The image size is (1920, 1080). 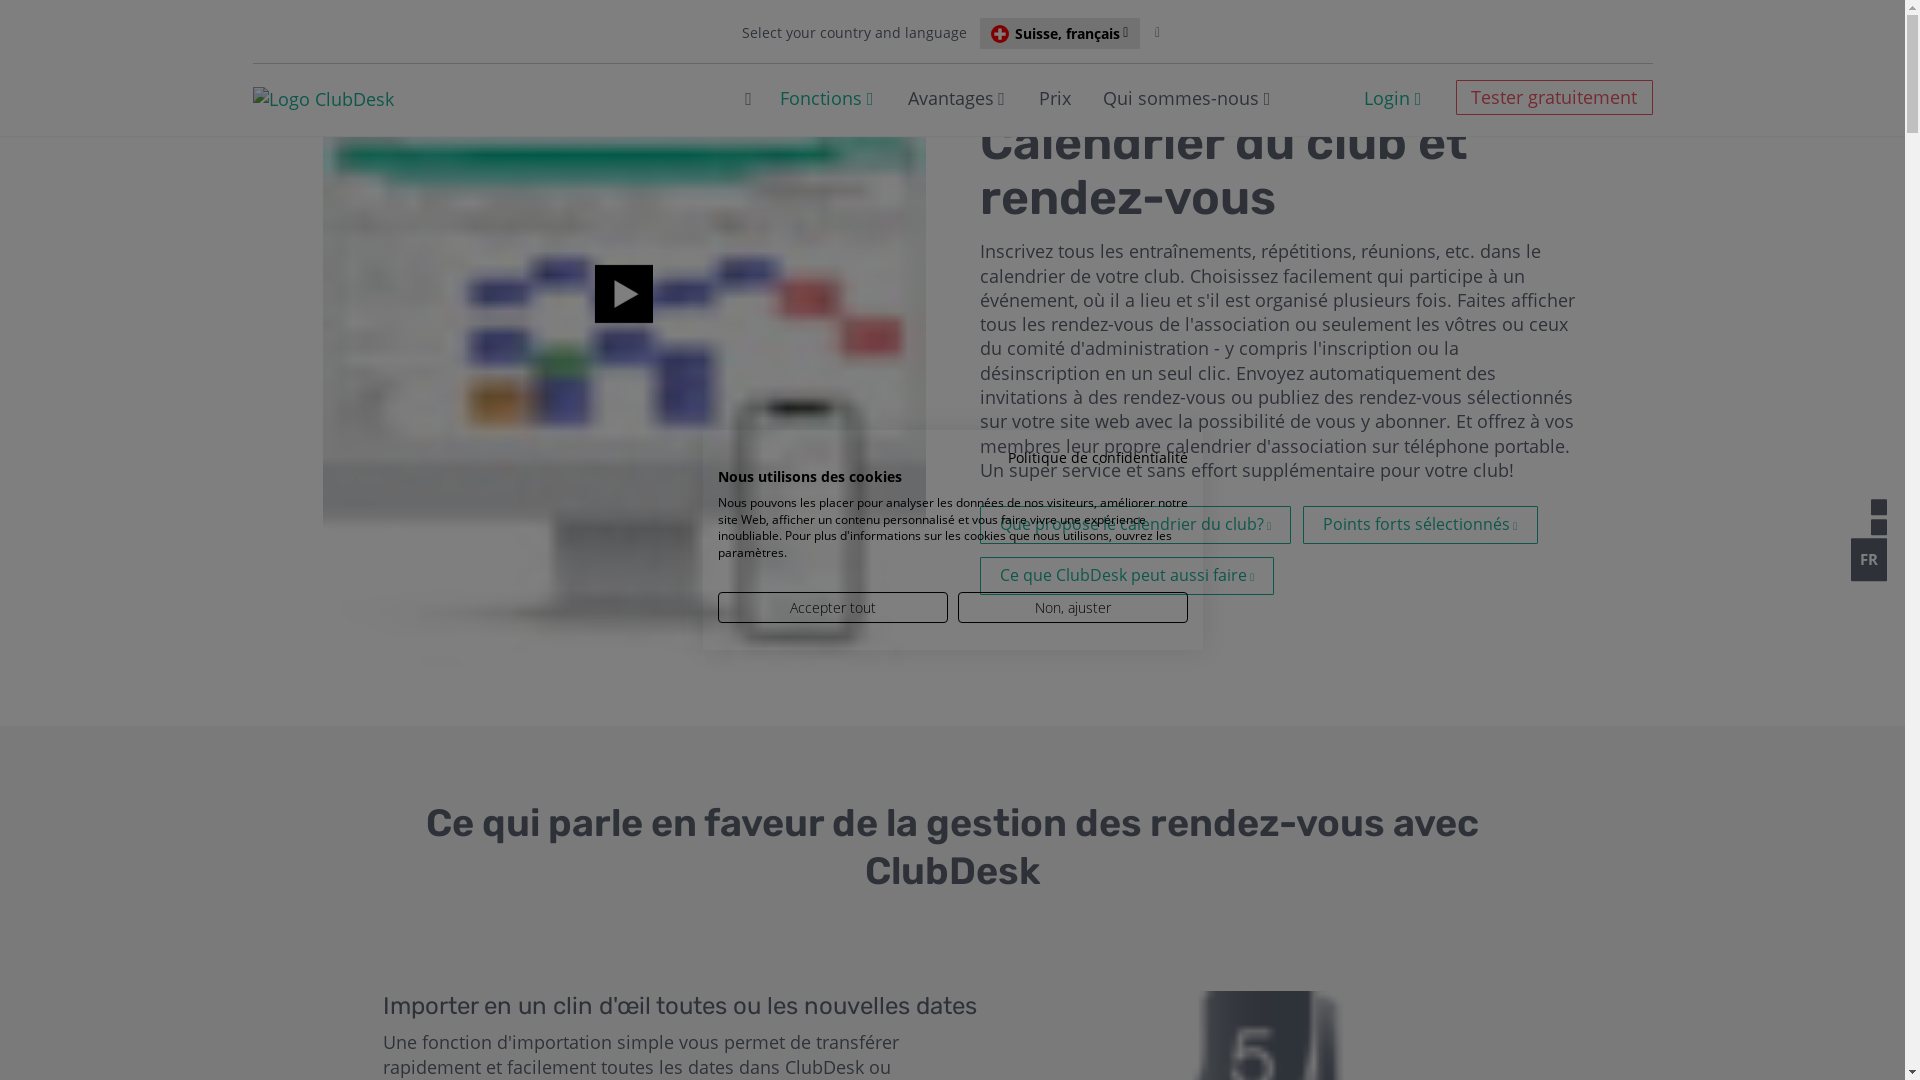 What do you see at coordinates (1073, 608) in the screenshot?
I see `Non, ajuster` at bounding box center [1073, 608].